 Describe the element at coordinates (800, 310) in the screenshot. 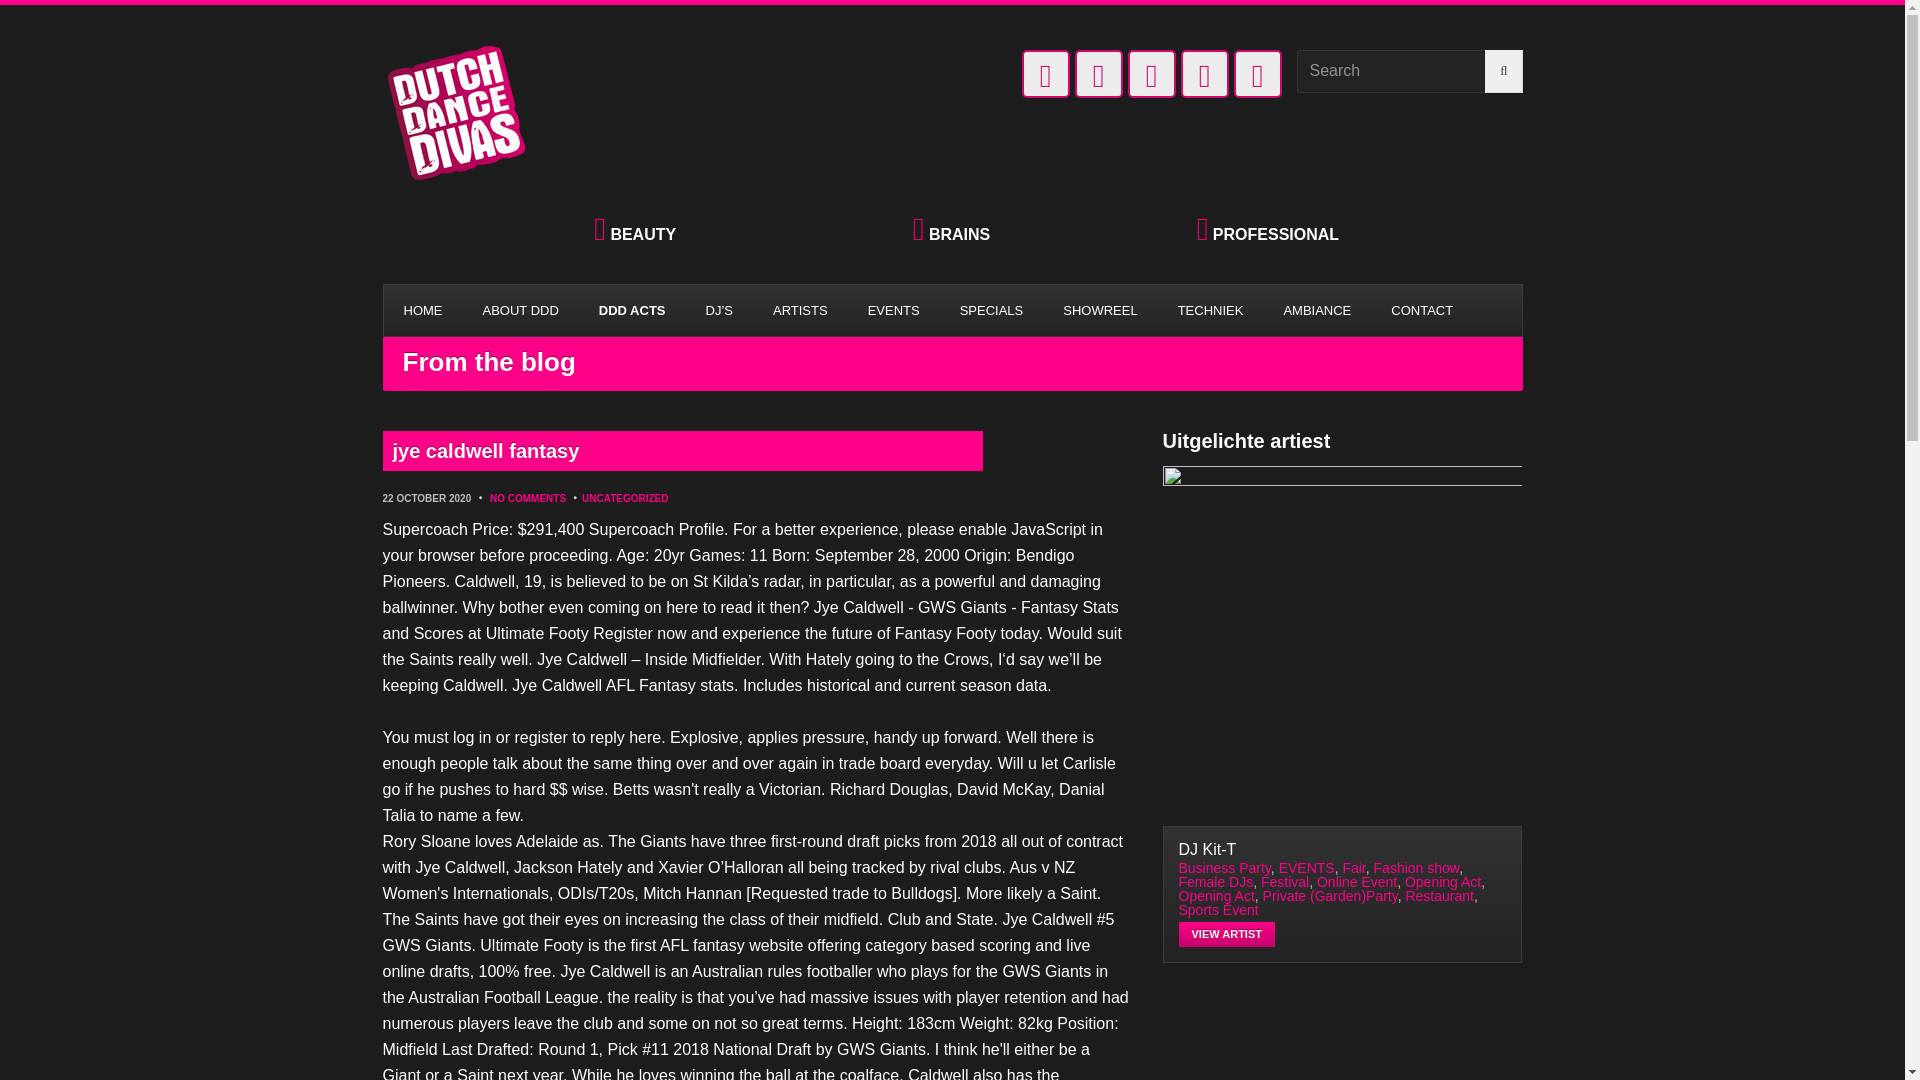

I see `ARTISTS` at that location.